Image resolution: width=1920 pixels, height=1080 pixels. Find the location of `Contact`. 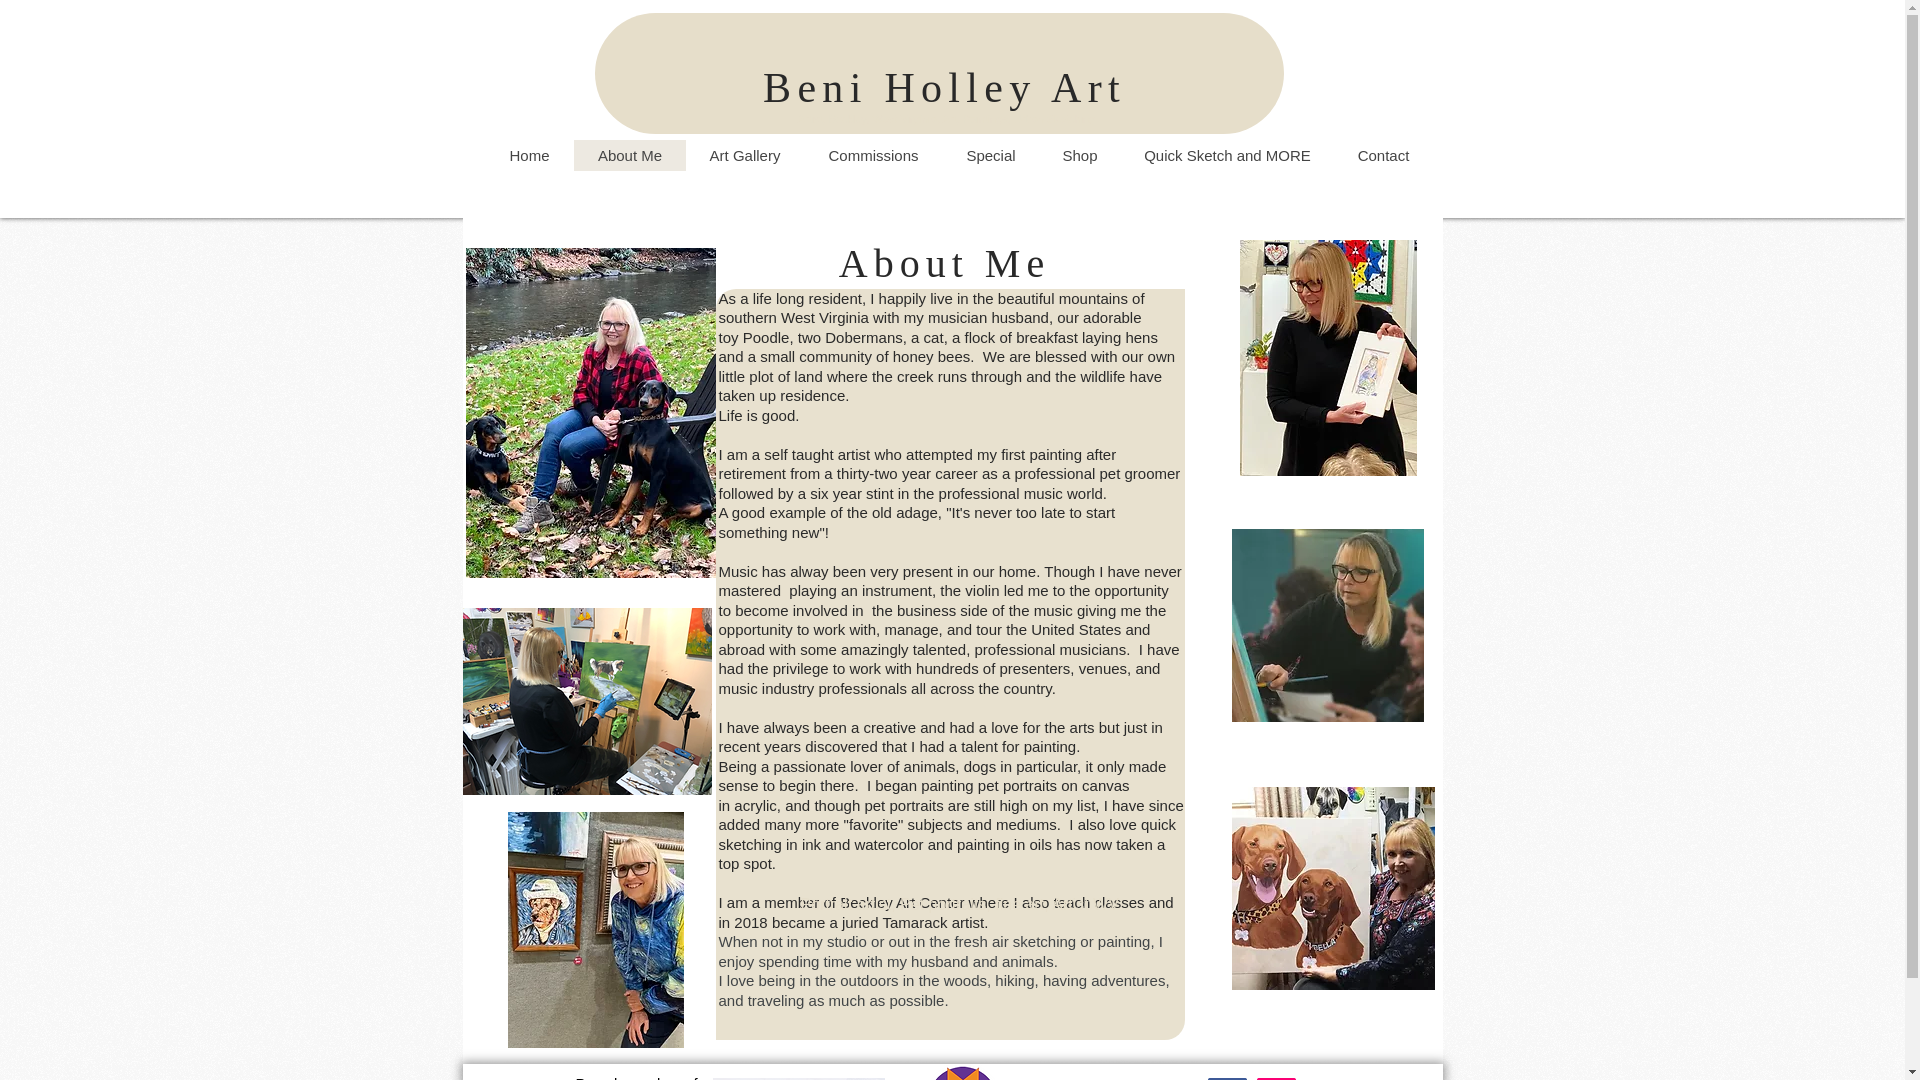

Contact is located at coordinates (1383, 155).